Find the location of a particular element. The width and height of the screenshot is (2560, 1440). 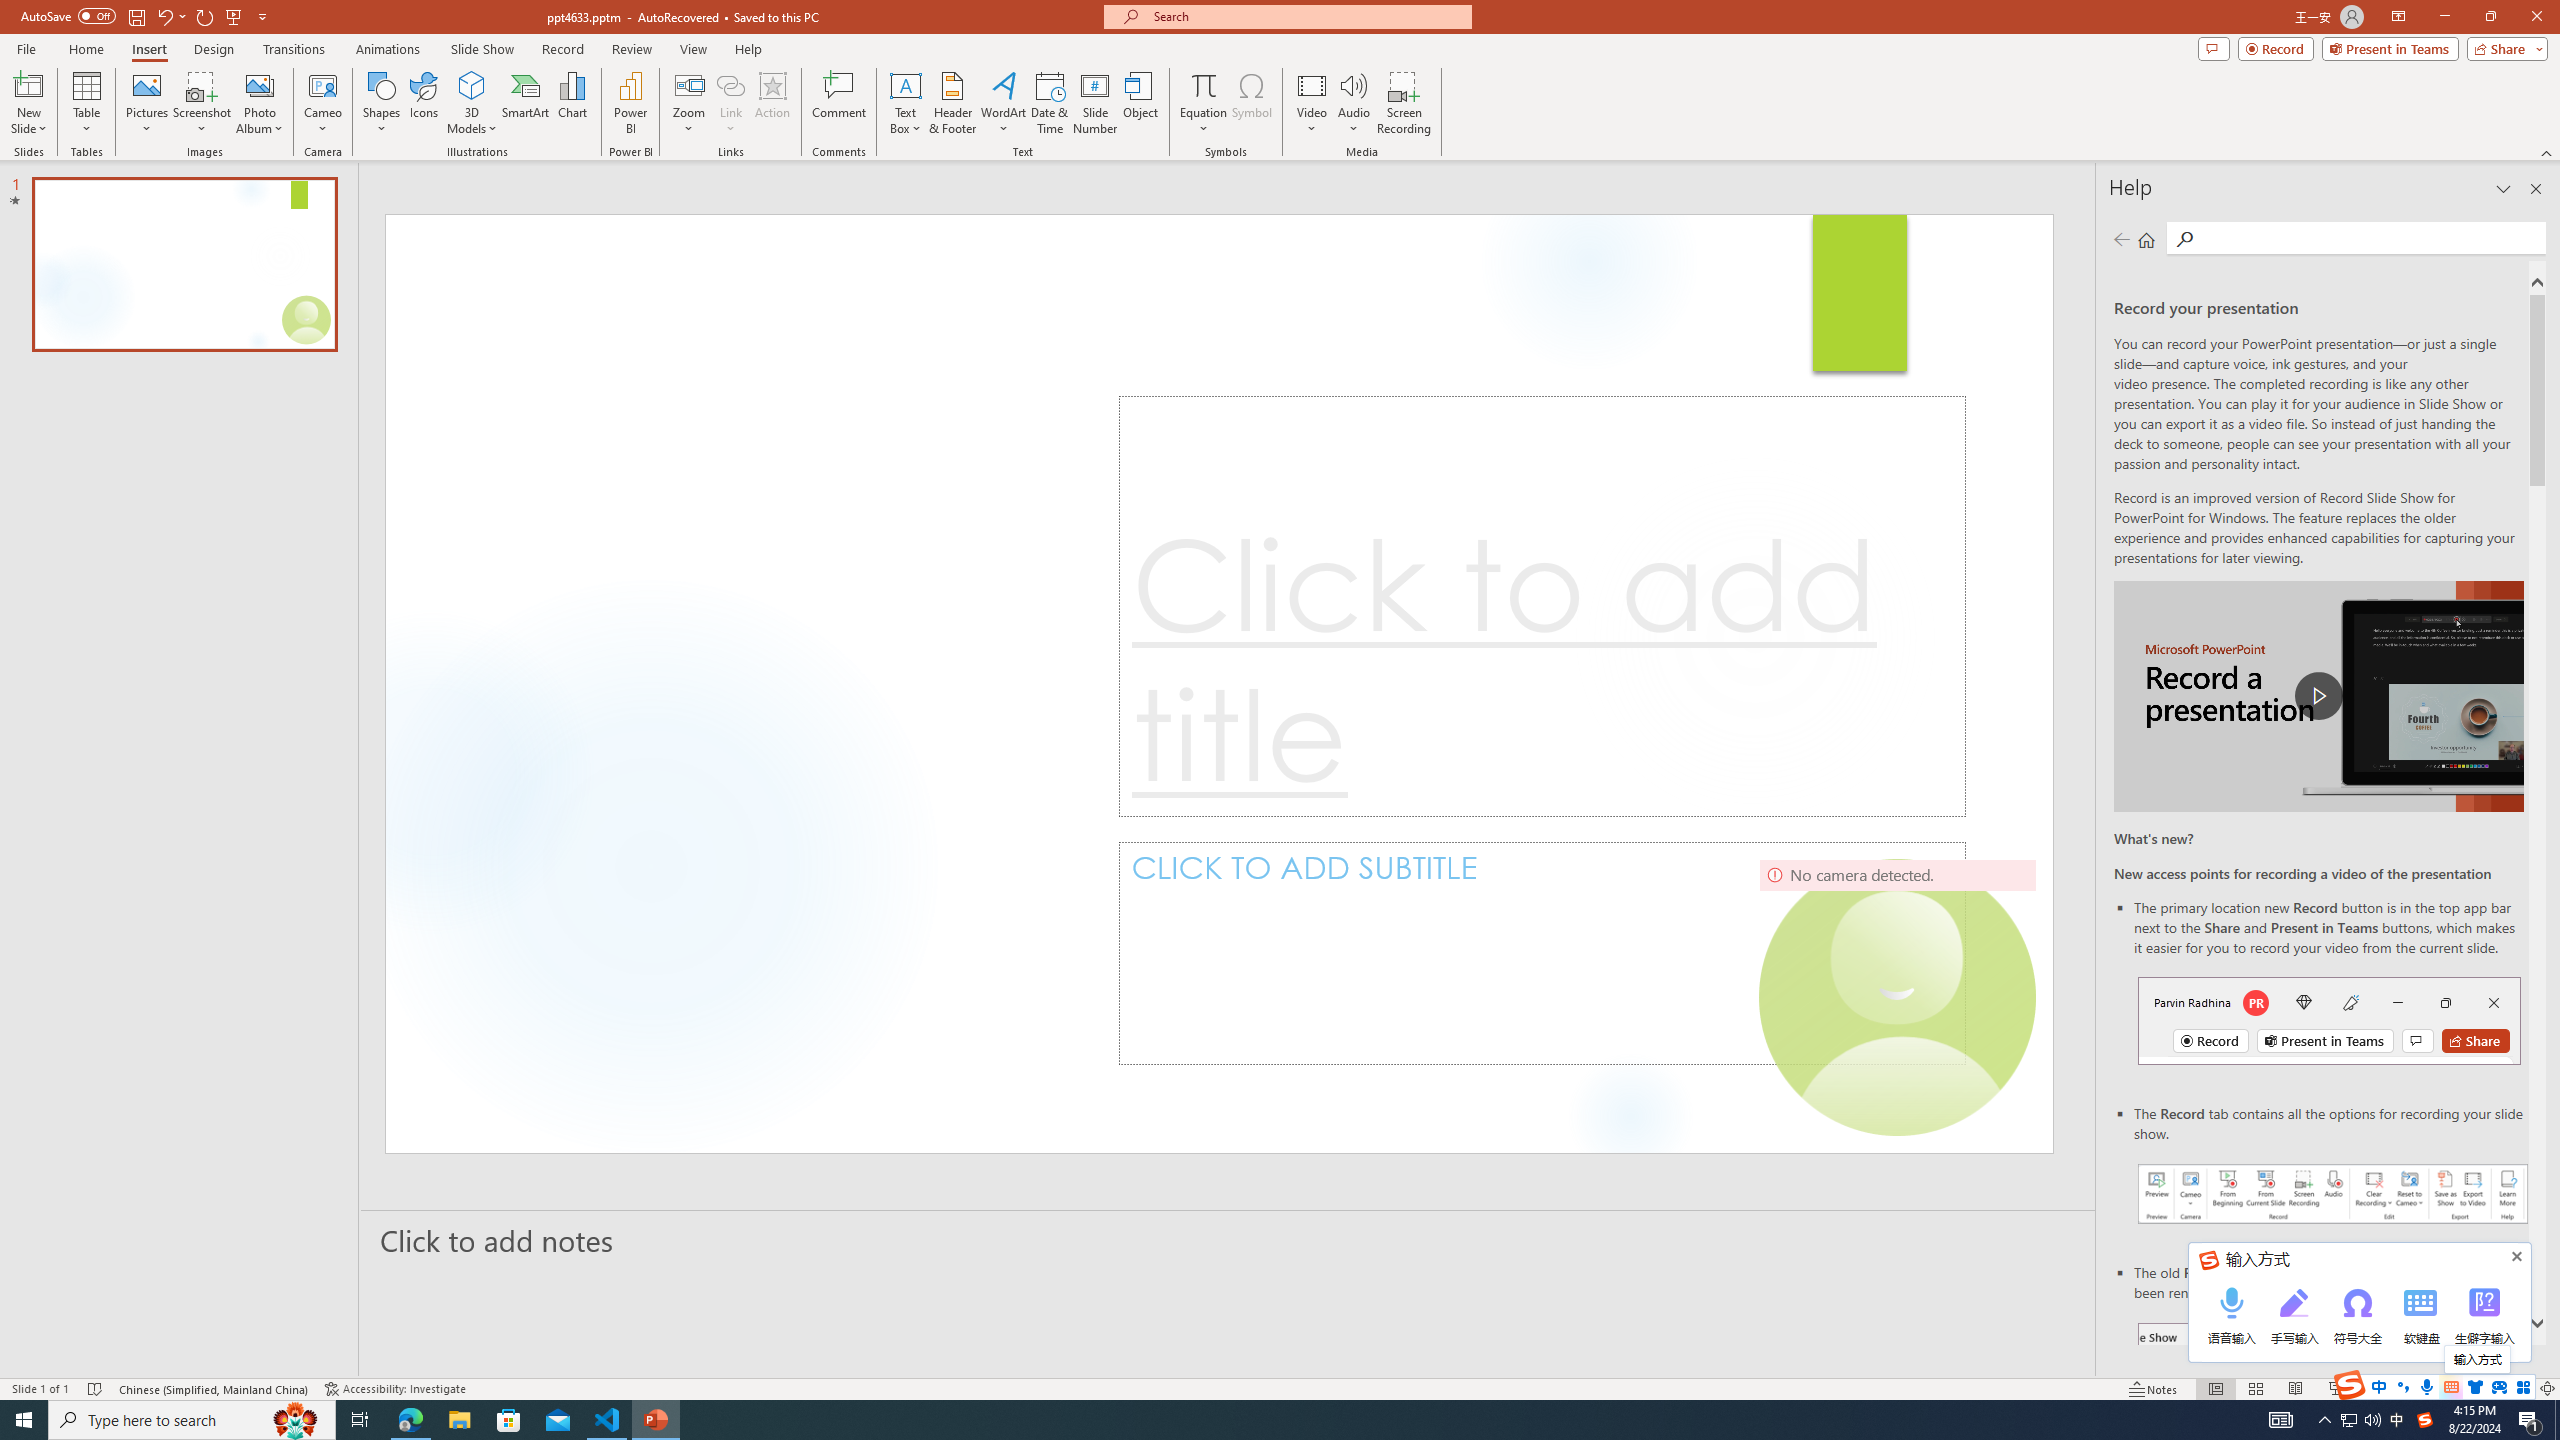

play Record a Presentation is located at coordinates (2318, 696).